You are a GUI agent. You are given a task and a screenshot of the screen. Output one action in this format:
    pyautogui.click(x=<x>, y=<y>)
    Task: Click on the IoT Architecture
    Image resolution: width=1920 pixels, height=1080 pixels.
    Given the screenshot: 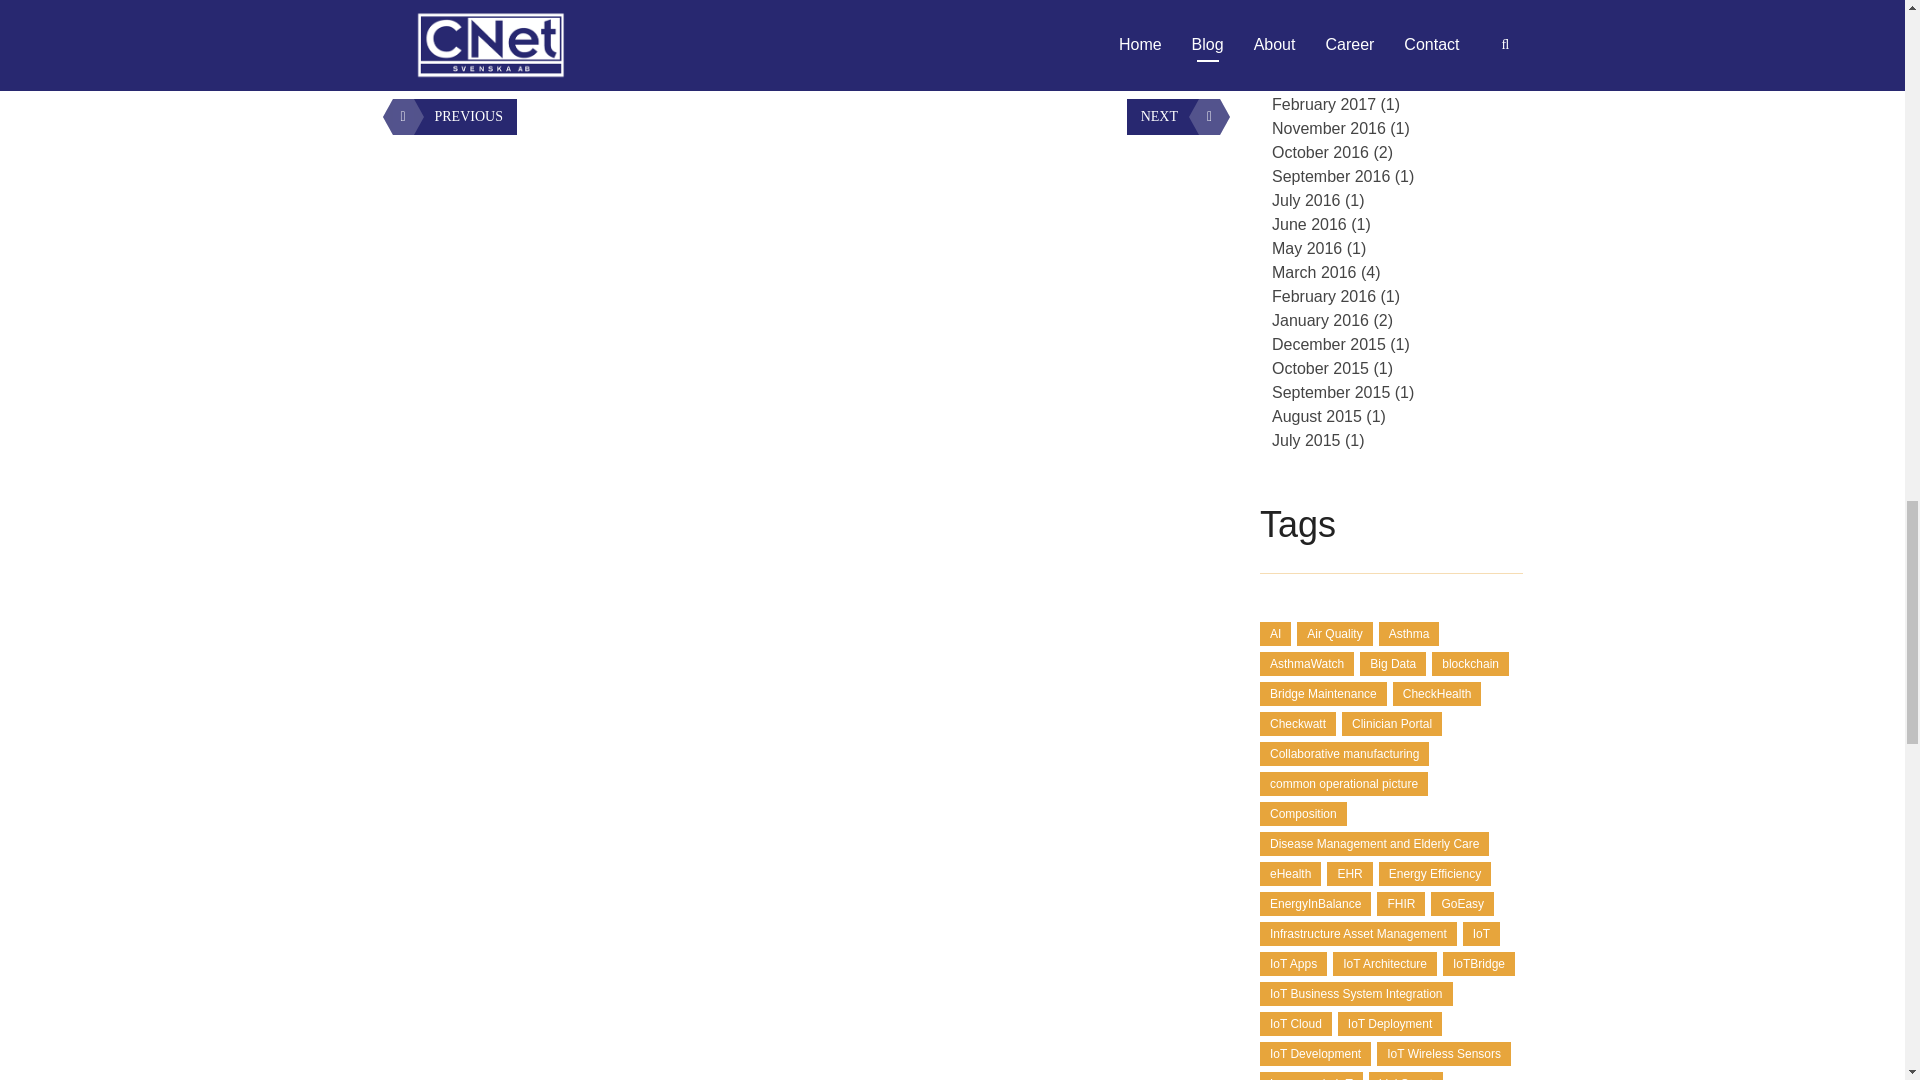 What is the action you would take?
    pyautogui.click(x=805, y=40)
    